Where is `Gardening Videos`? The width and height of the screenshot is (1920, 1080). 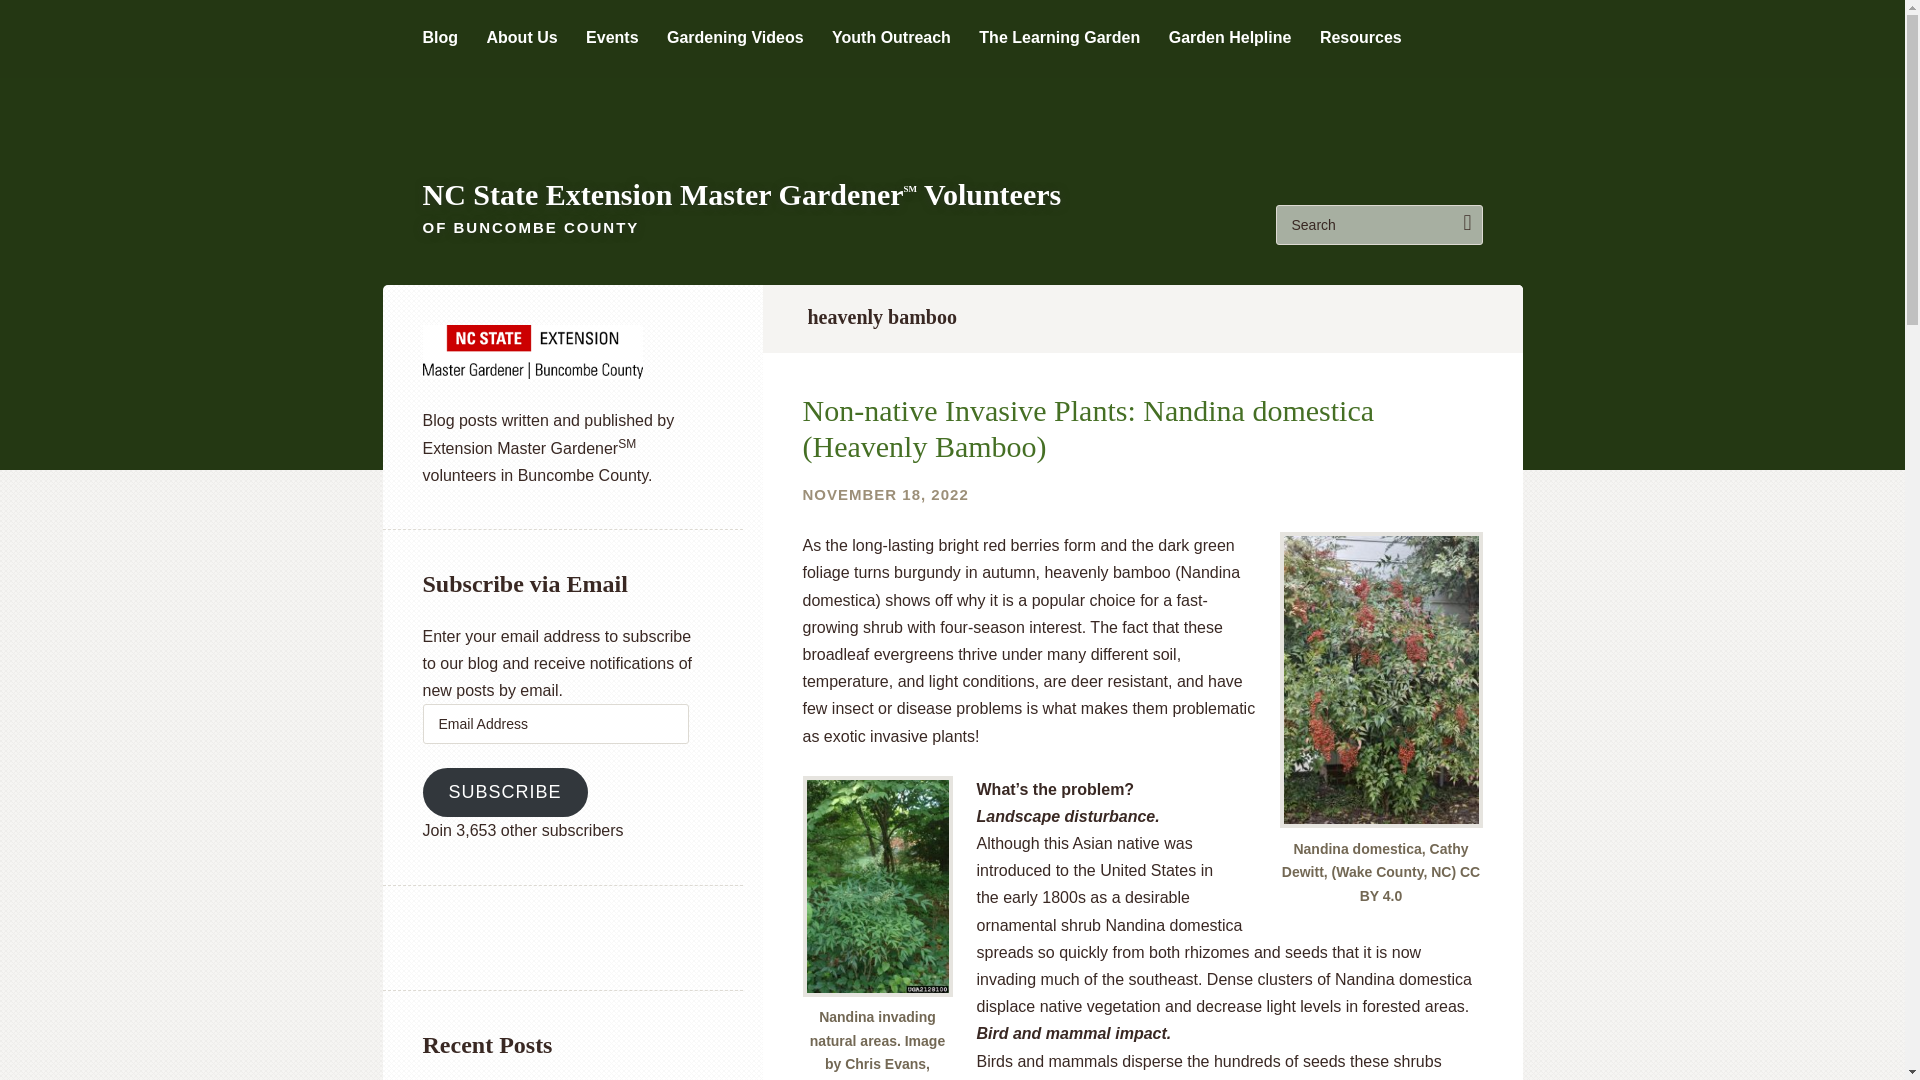
Gardening Videos is located at coordinates (735, 38).